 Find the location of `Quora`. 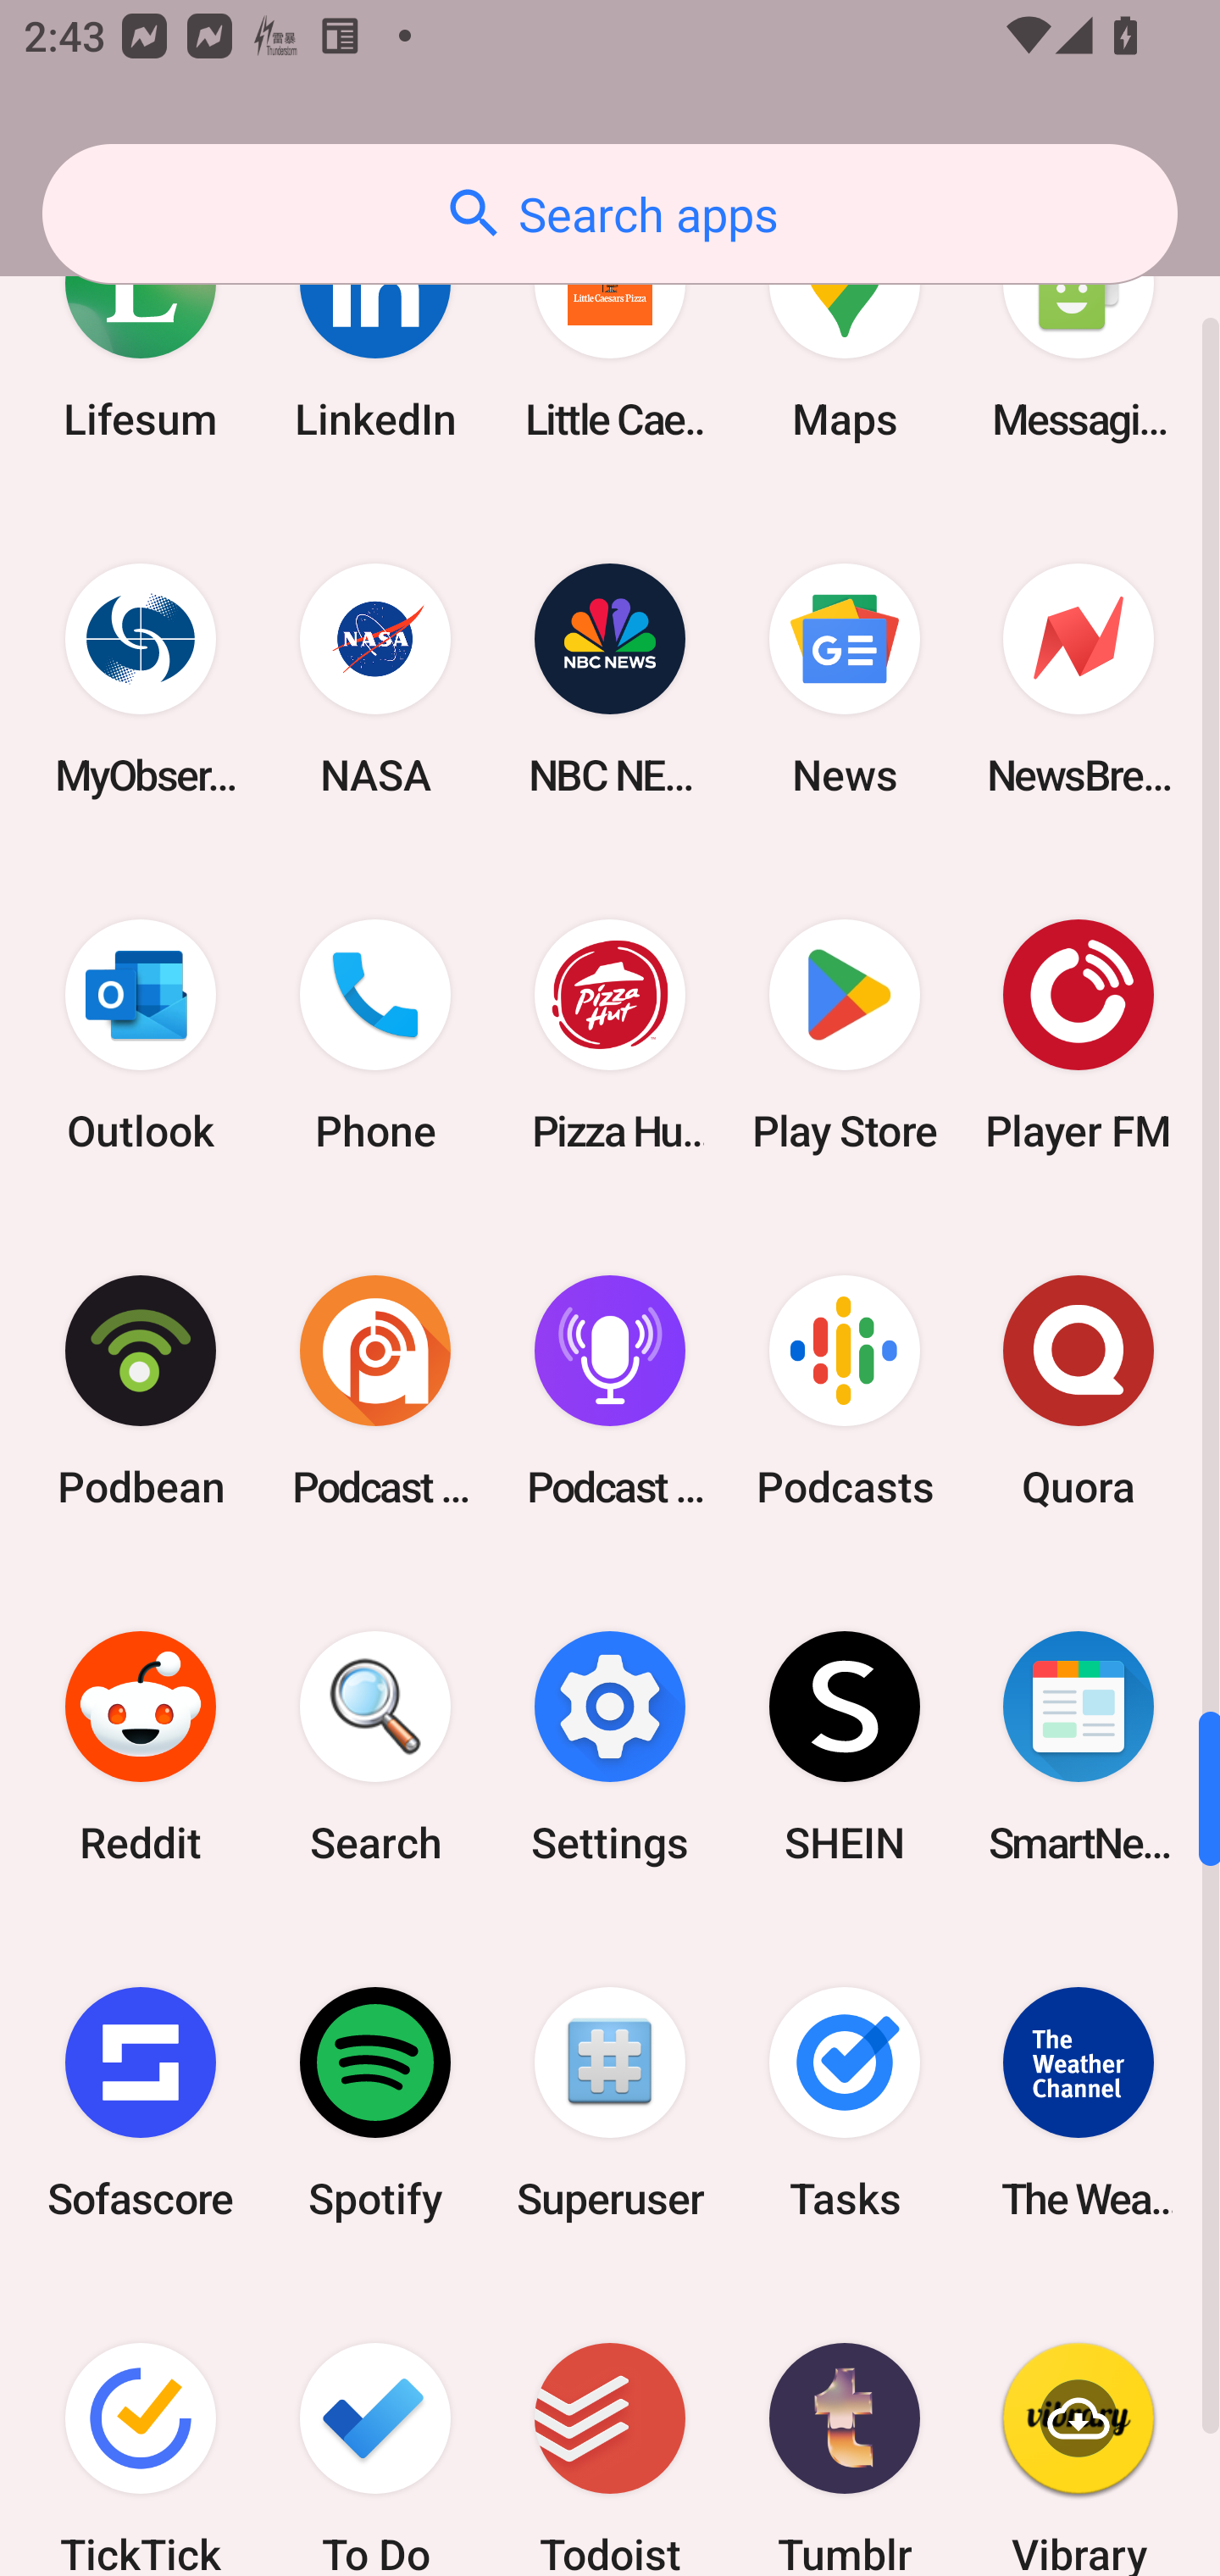

Quora is located at coordinates (1079, 1391).